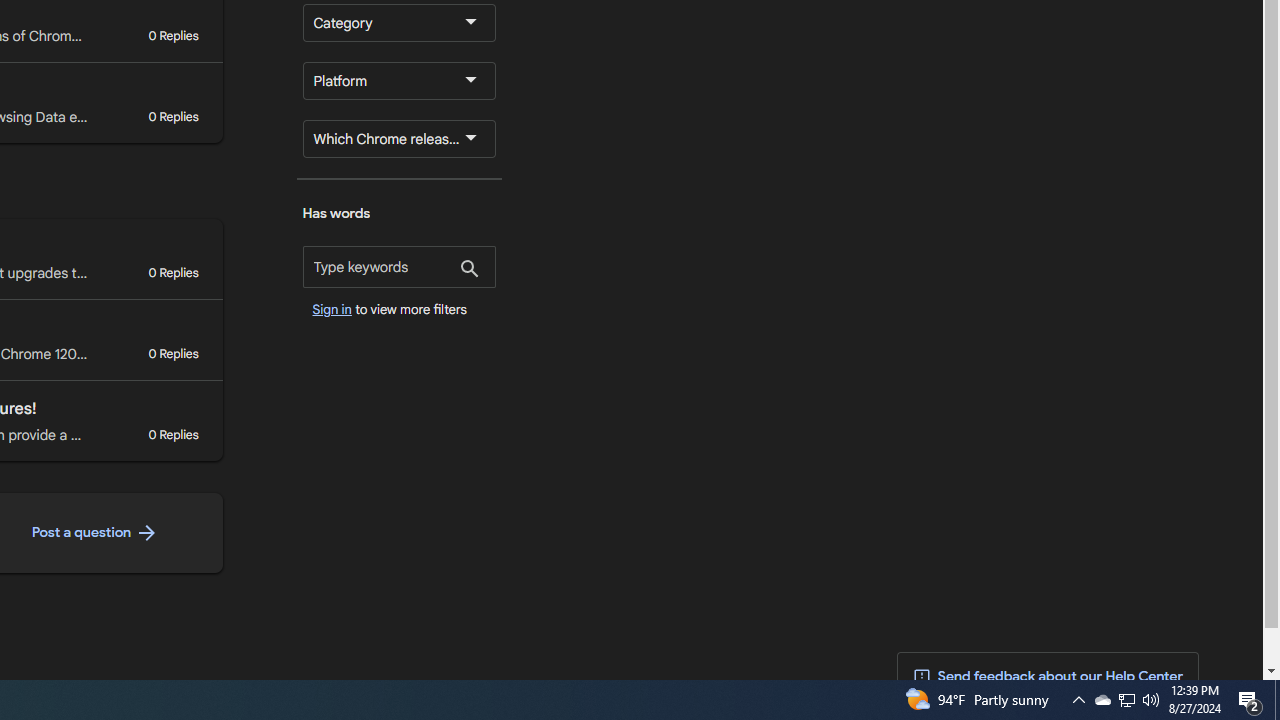 The height and width of the screenshot is (720, 1280). Describe the element at coordinates (399, 138) in the screenshot. I see `Which Chrome release channel are you using?` at that location.